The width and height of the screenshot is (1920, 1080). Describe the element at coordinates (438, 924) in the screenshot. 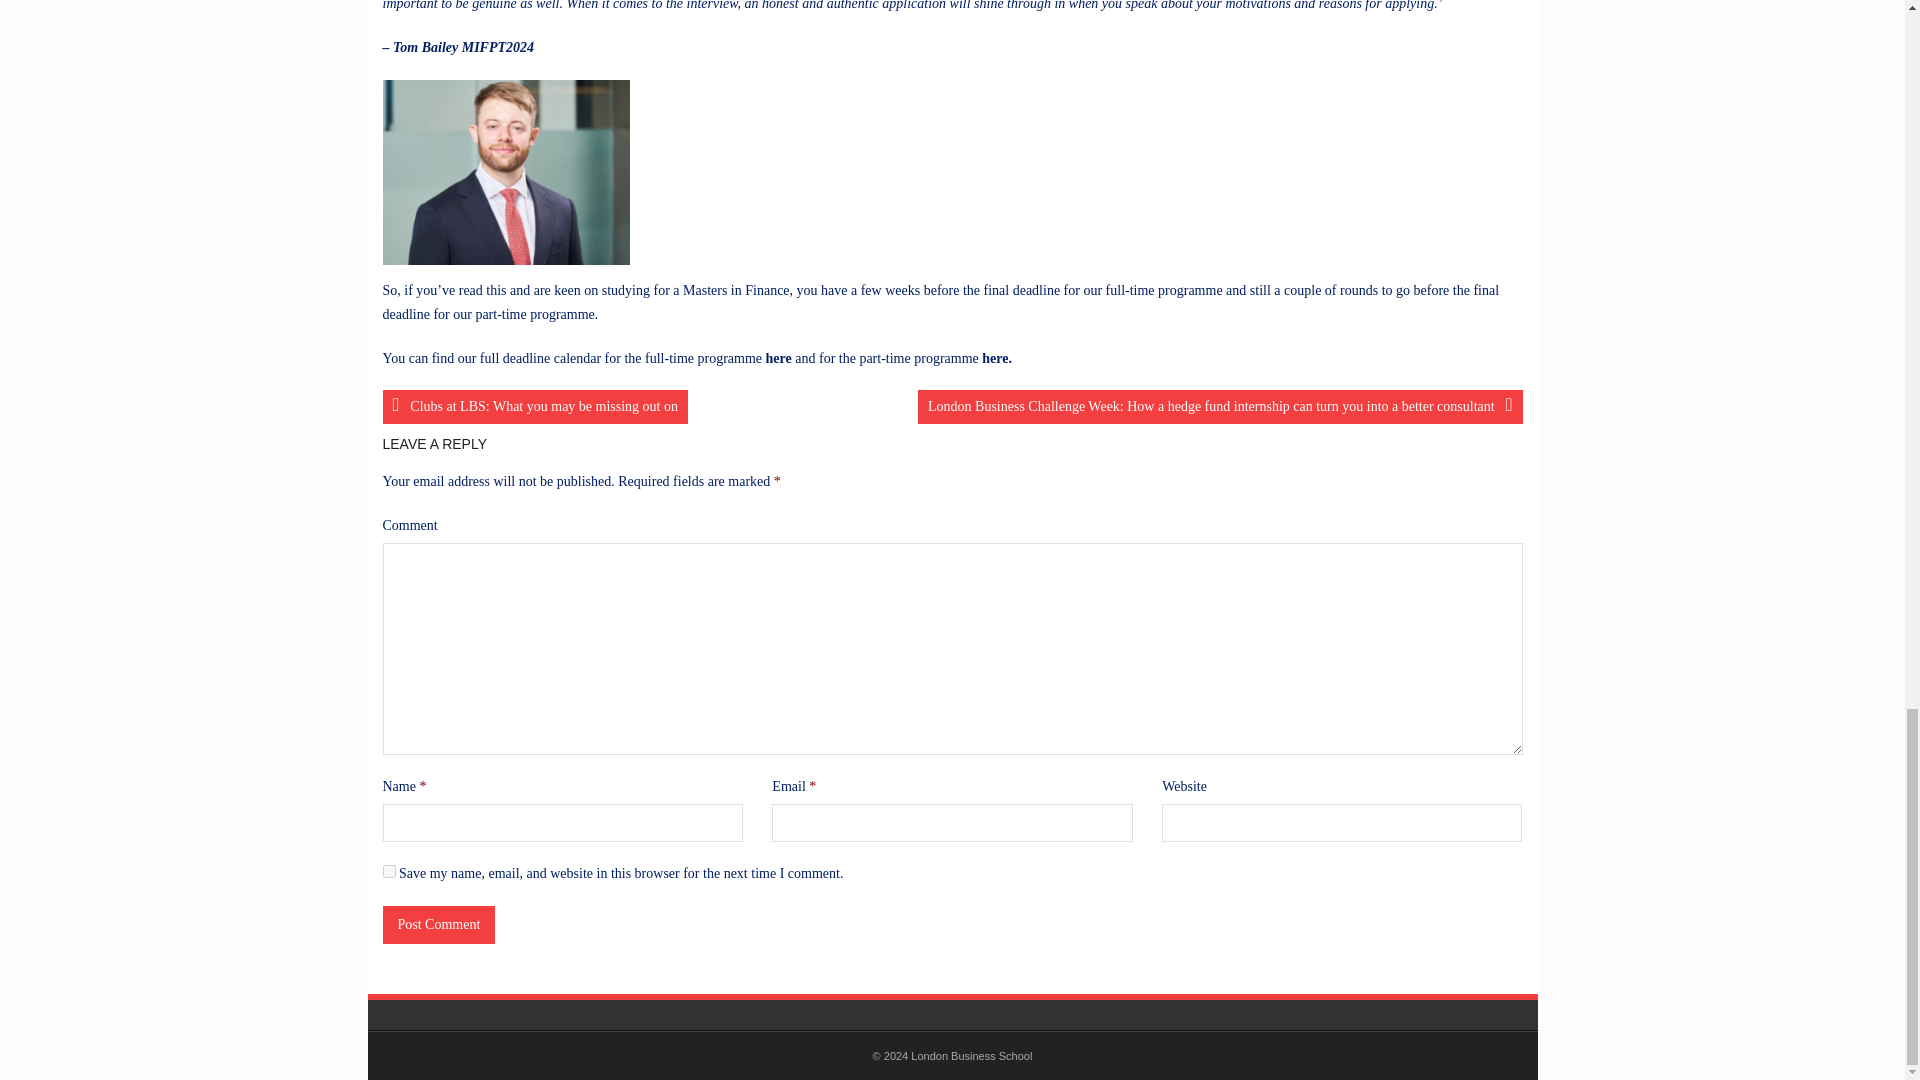

I see `Post Comment` at that location.